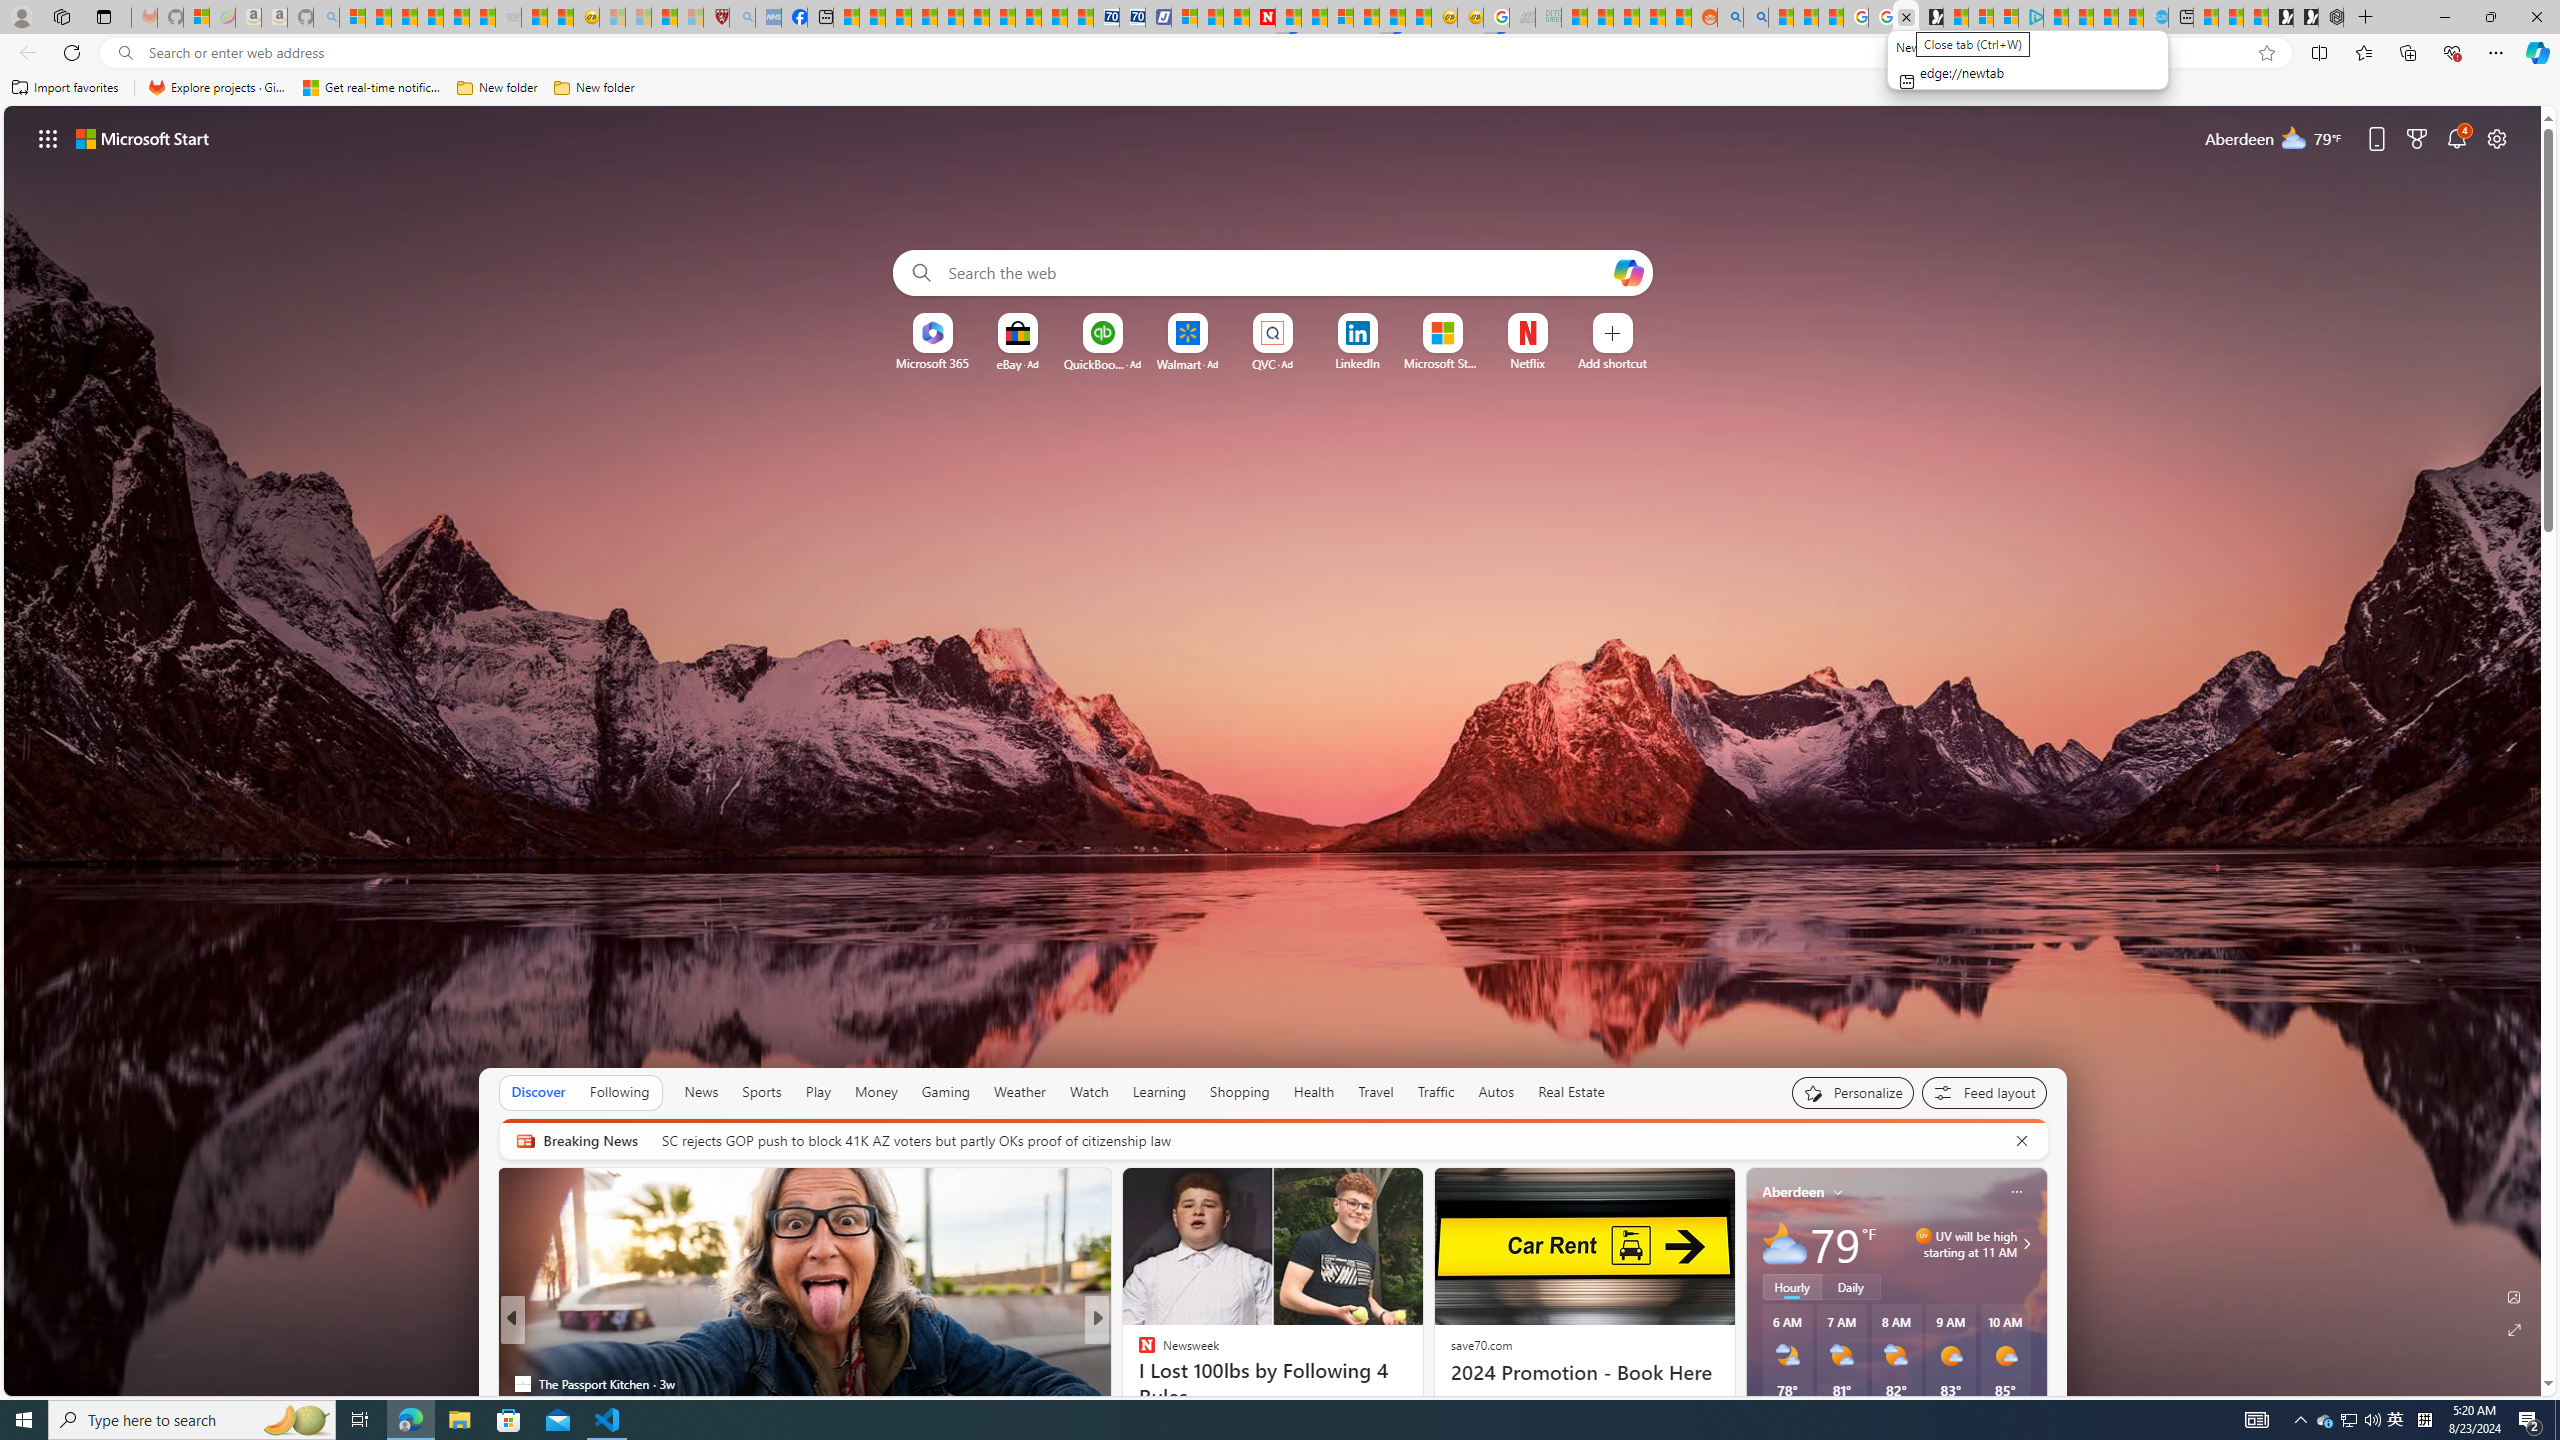  I want to click on Navy Quest, so click(1522, 17).